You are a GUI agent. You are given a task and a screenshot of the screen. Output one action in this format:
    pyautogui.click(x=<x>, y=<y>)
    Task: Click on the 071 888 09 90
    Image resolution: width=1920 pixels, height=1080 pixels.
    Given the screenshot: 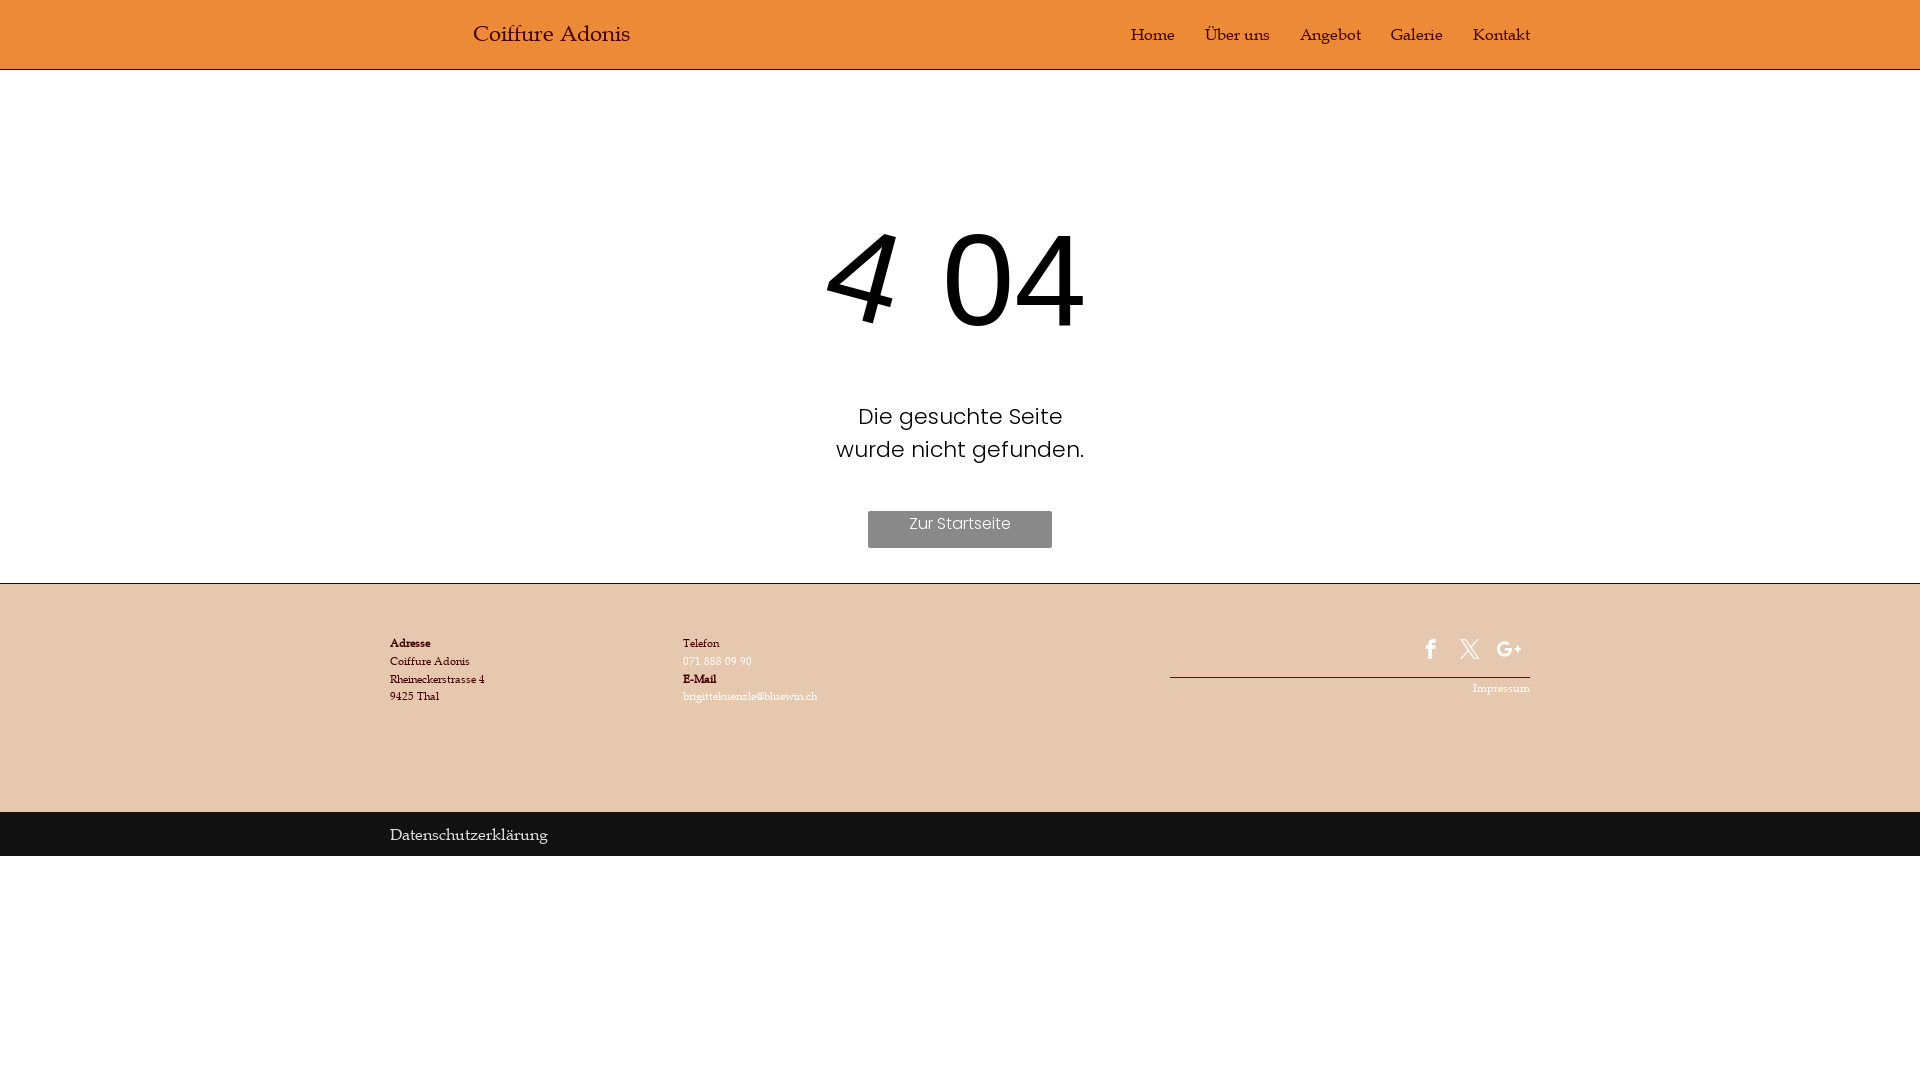 What is the action you would take?
    pyautogui.click(x=716, y=660)
    